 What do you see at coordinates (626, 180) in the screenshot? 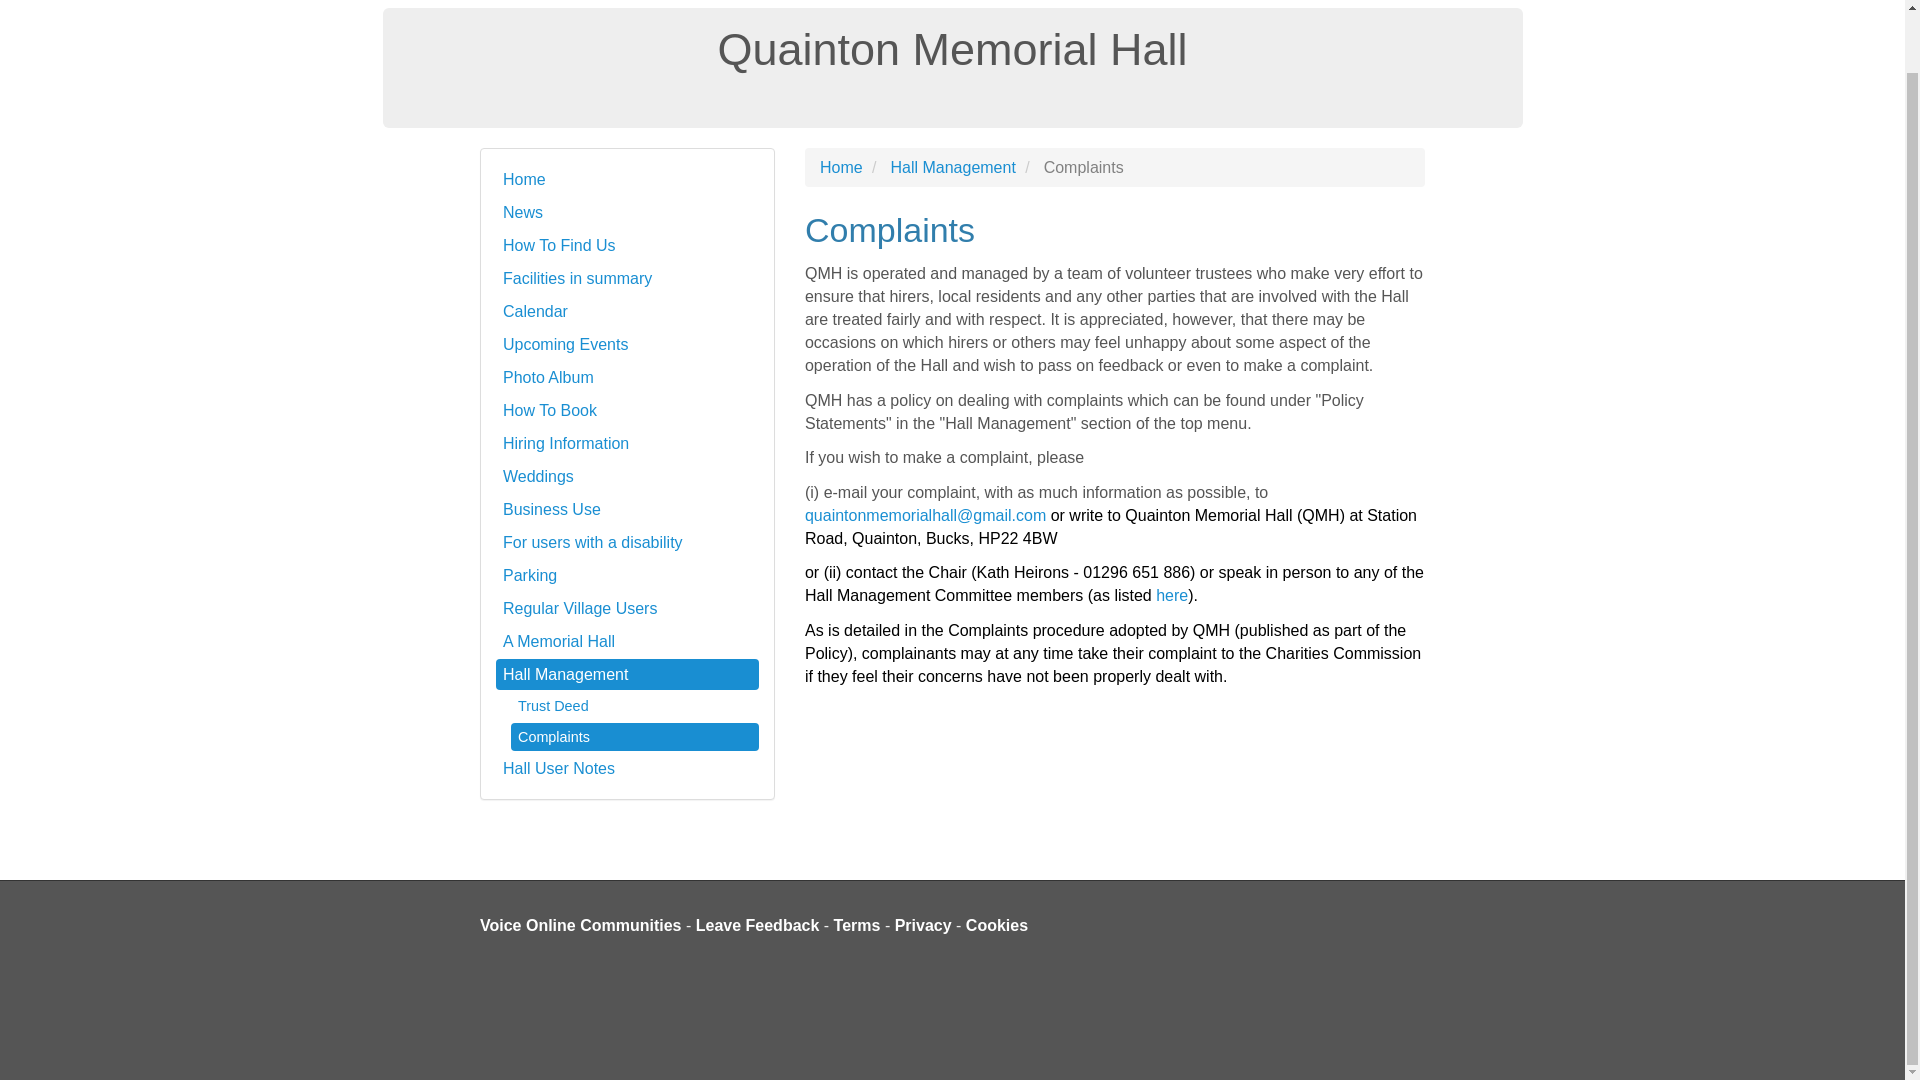
I see `Home` at bounding box center [626, 180].